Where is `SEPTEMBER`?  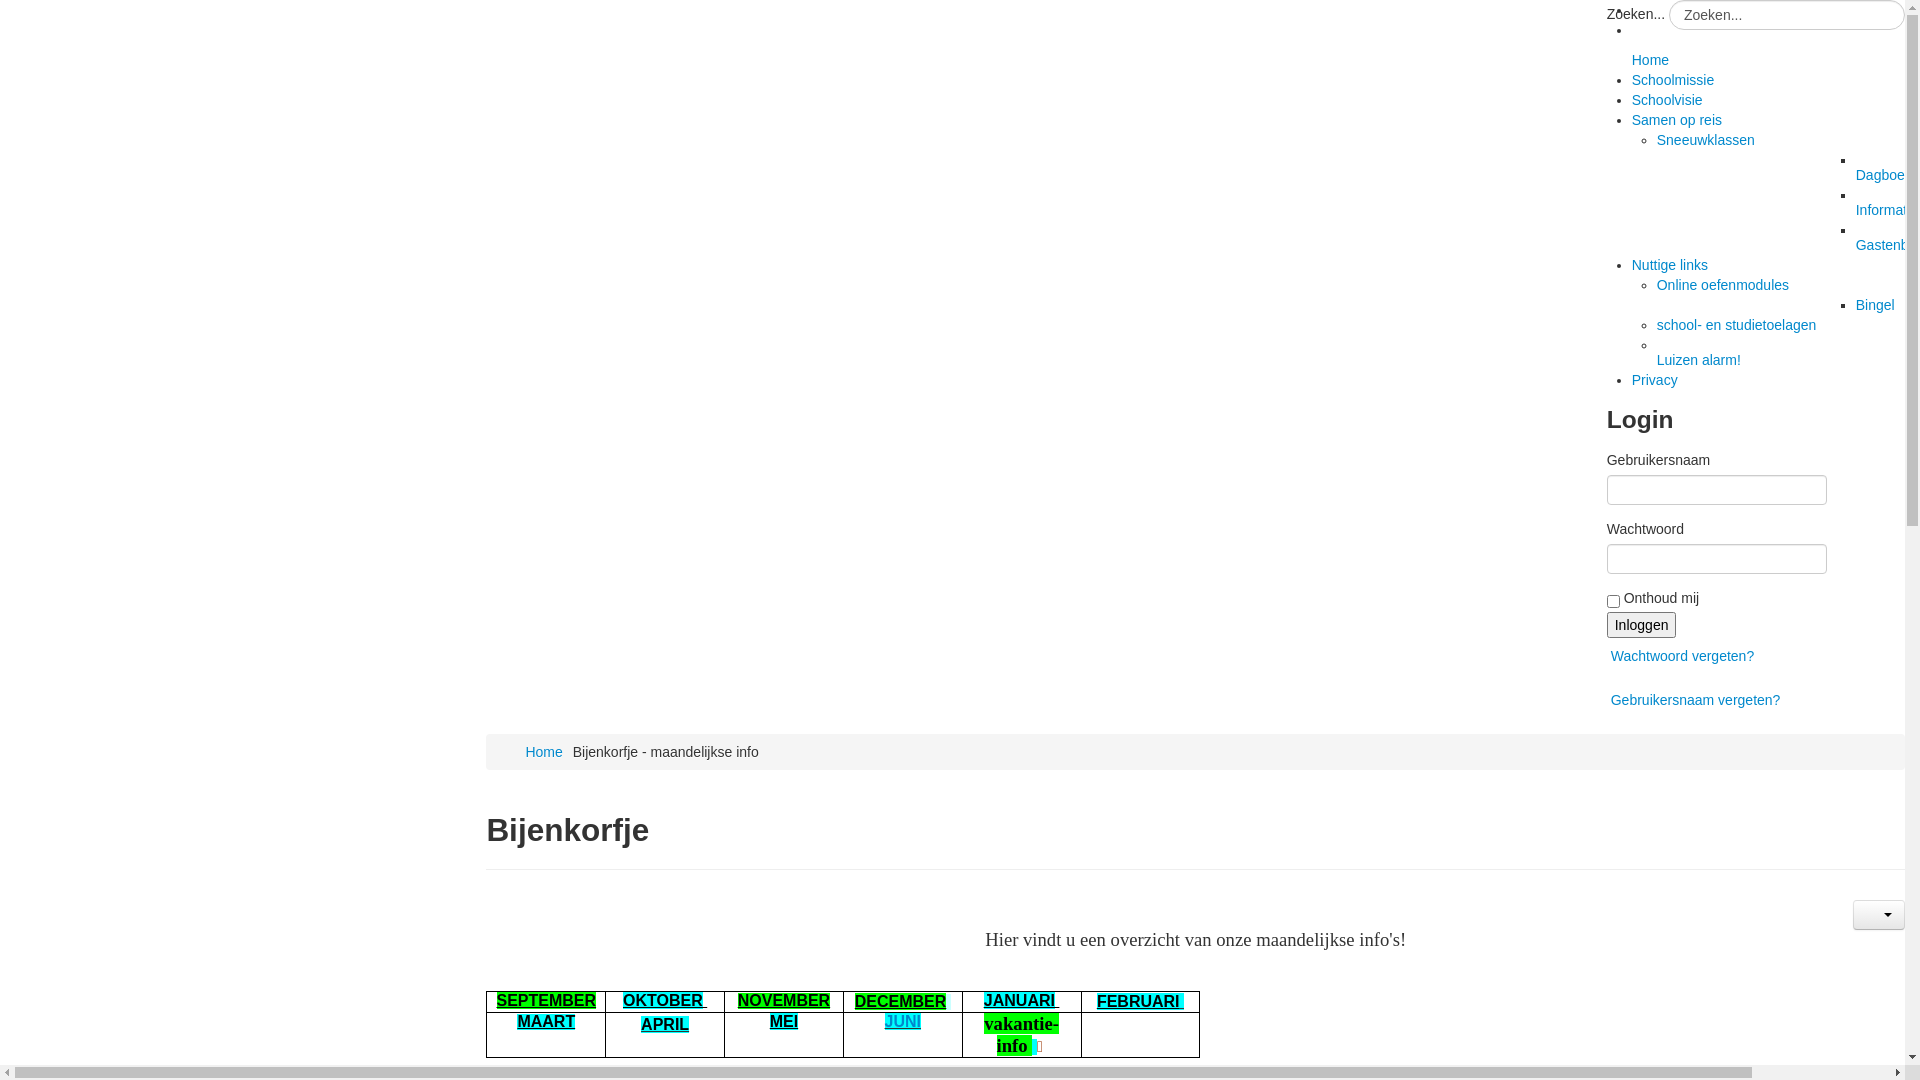
SEPTEMBER is located at coordinates (546, 1001).